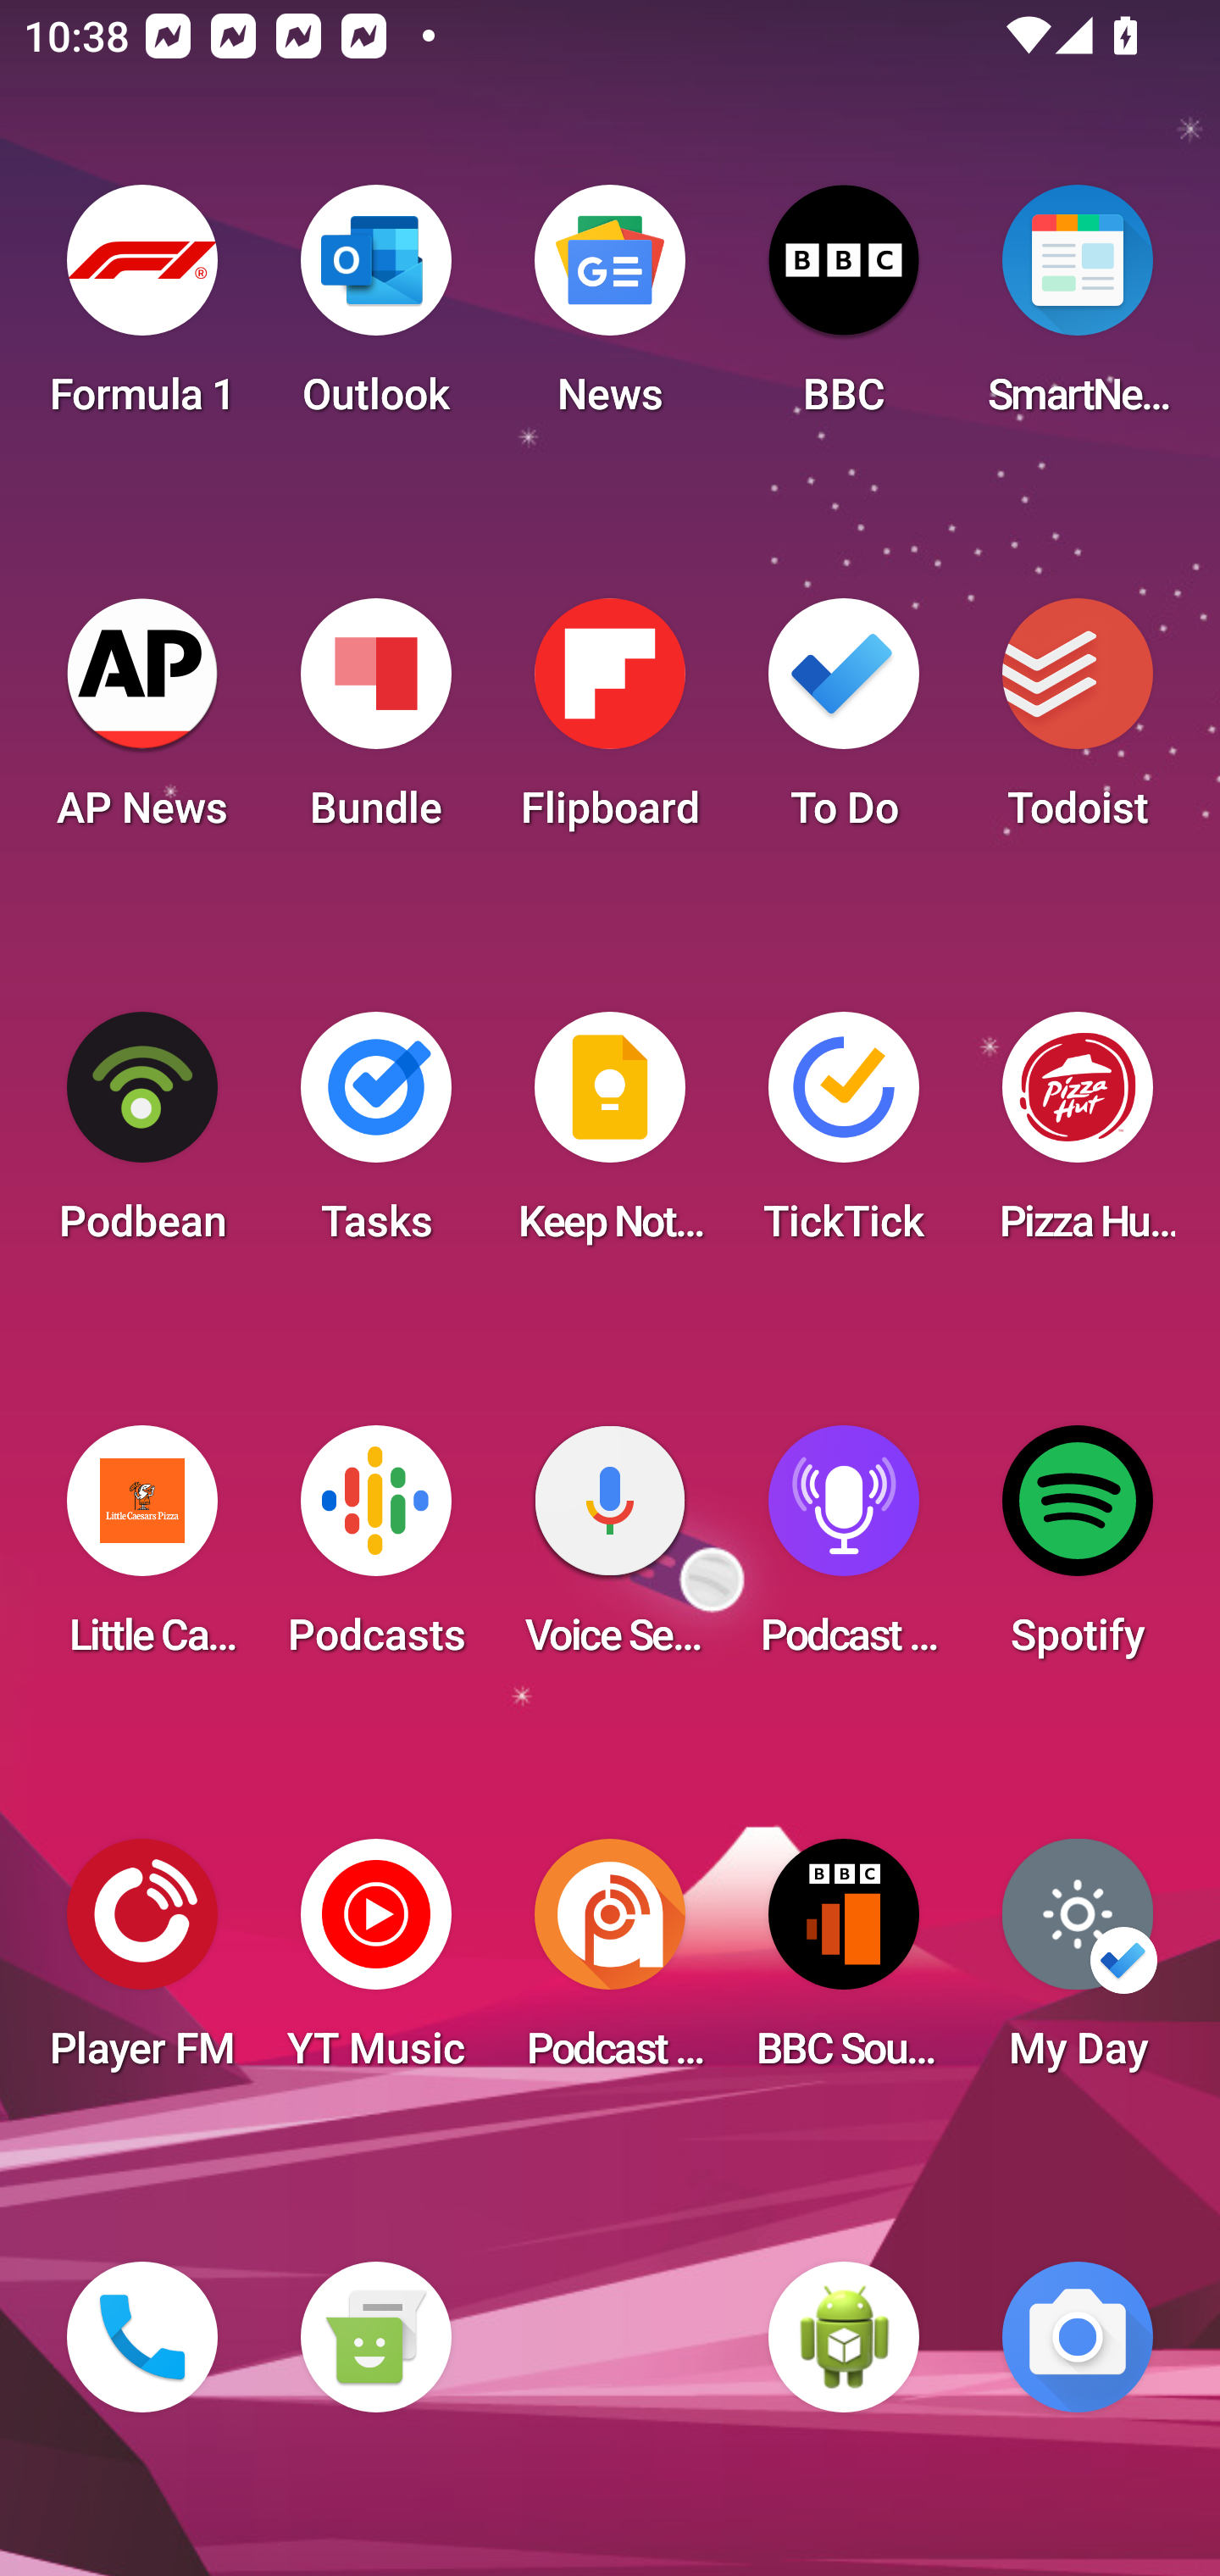 This screenshot has height=2576, width=1220. What do you see at coordinates (142, 310) in the screenshot?
I see `Formula 1` at bounding box center [142, 310].